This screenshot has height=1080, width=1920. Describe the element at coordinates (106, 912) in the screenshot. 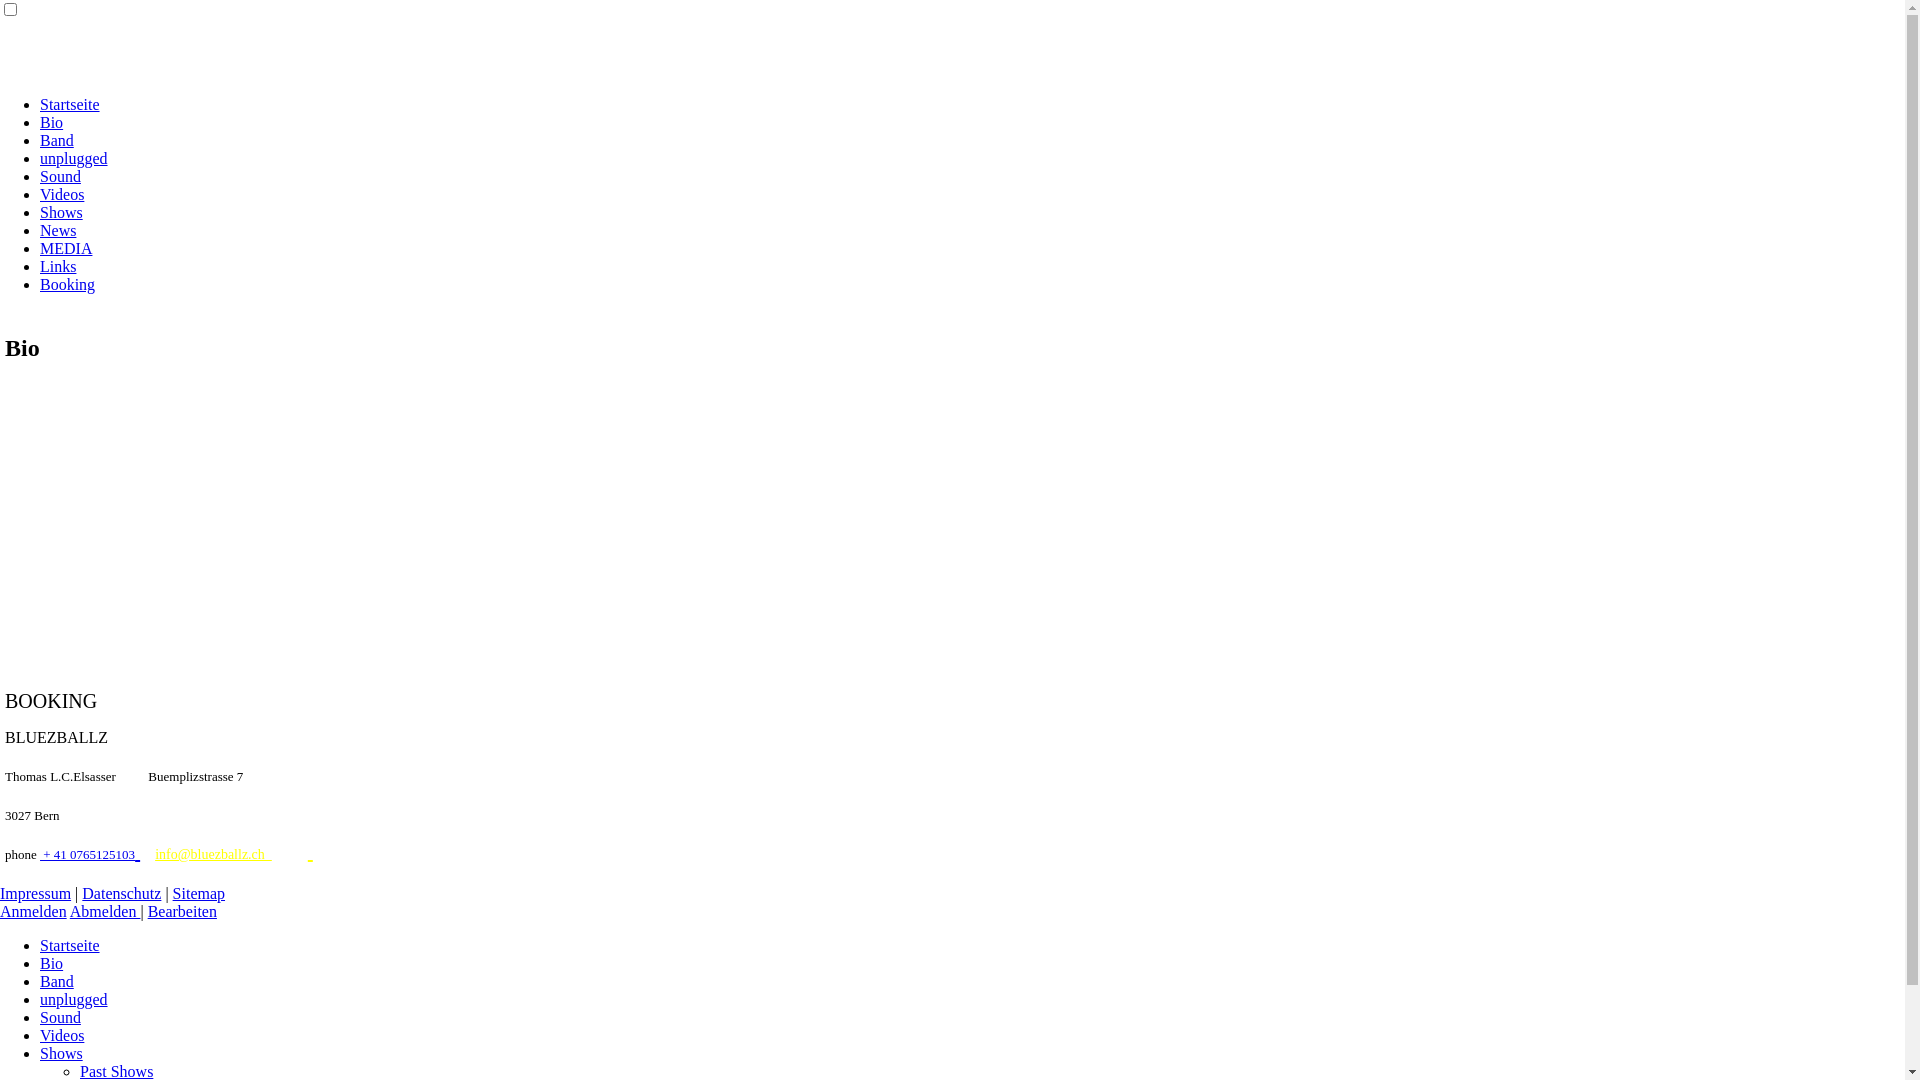

I see `Abmelden` at that location.